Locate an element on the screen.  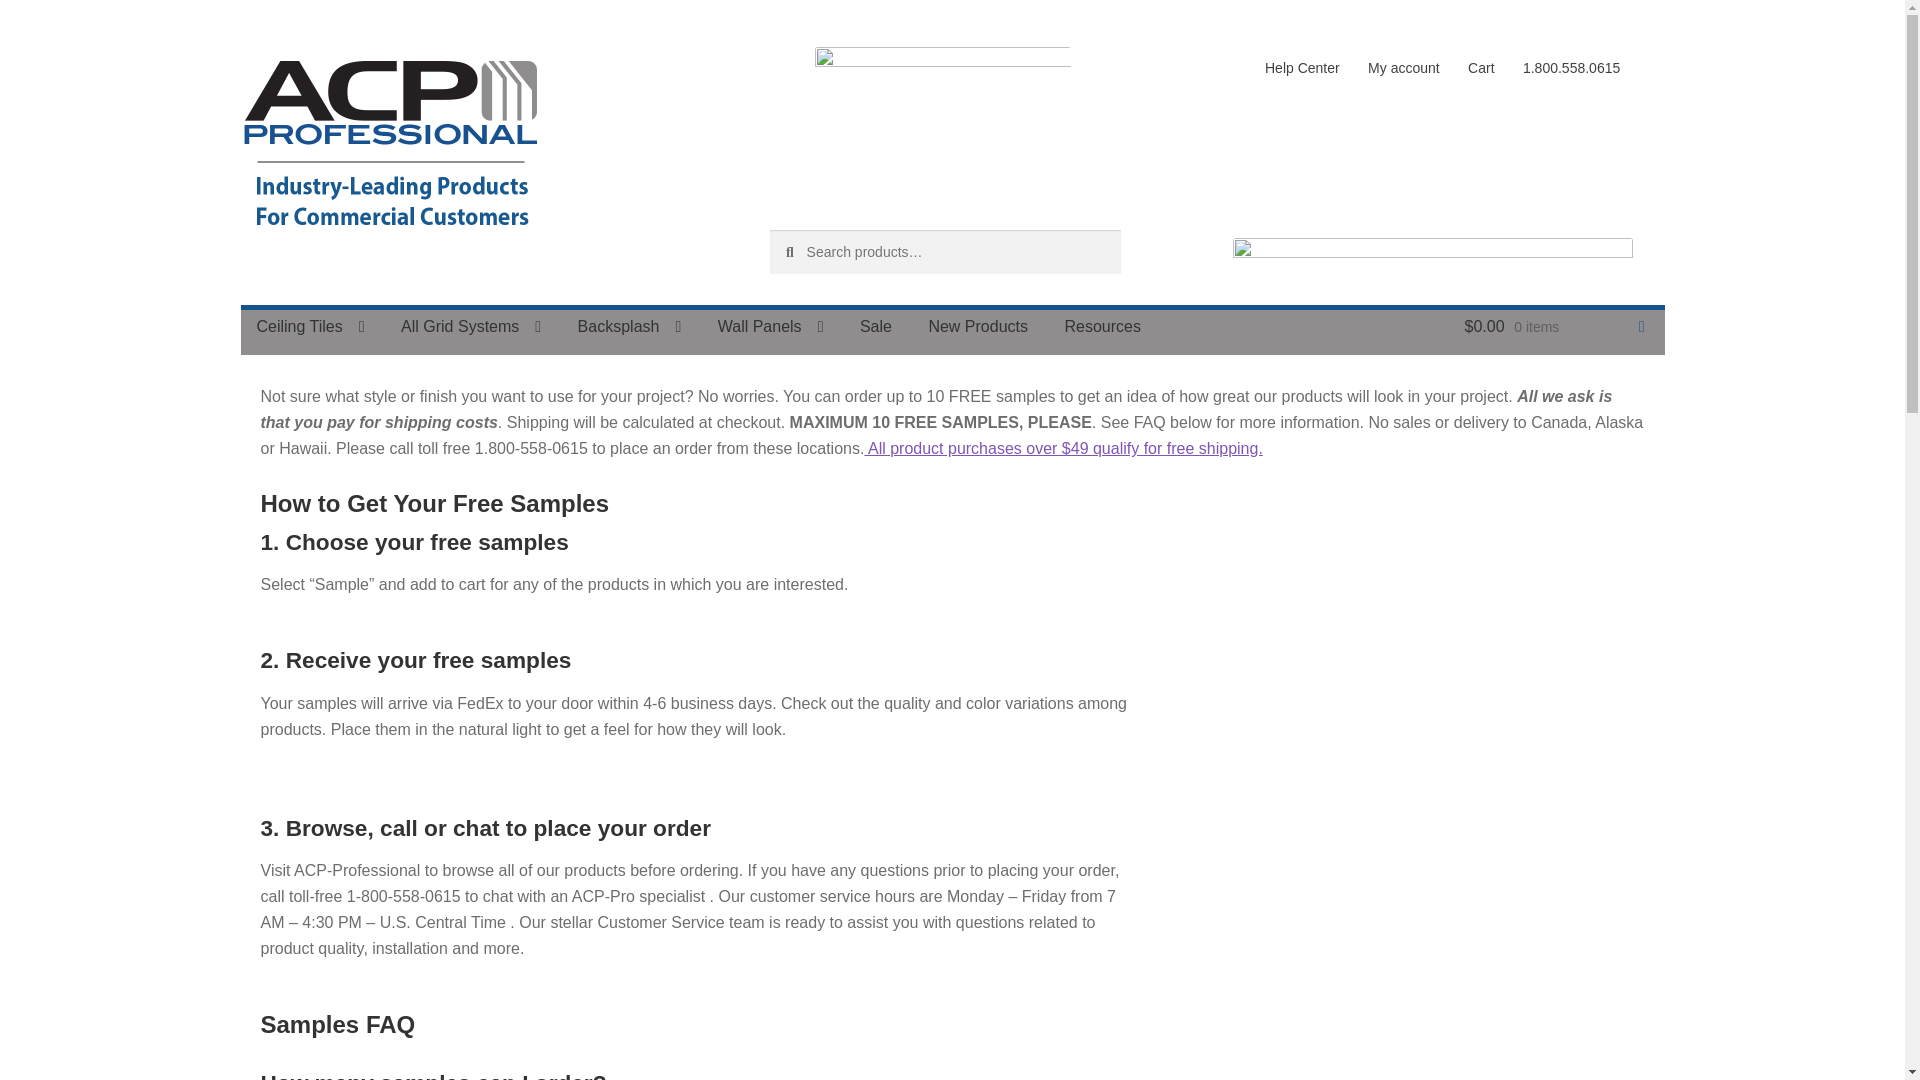
Cart is located at coordinates (1481, 68).